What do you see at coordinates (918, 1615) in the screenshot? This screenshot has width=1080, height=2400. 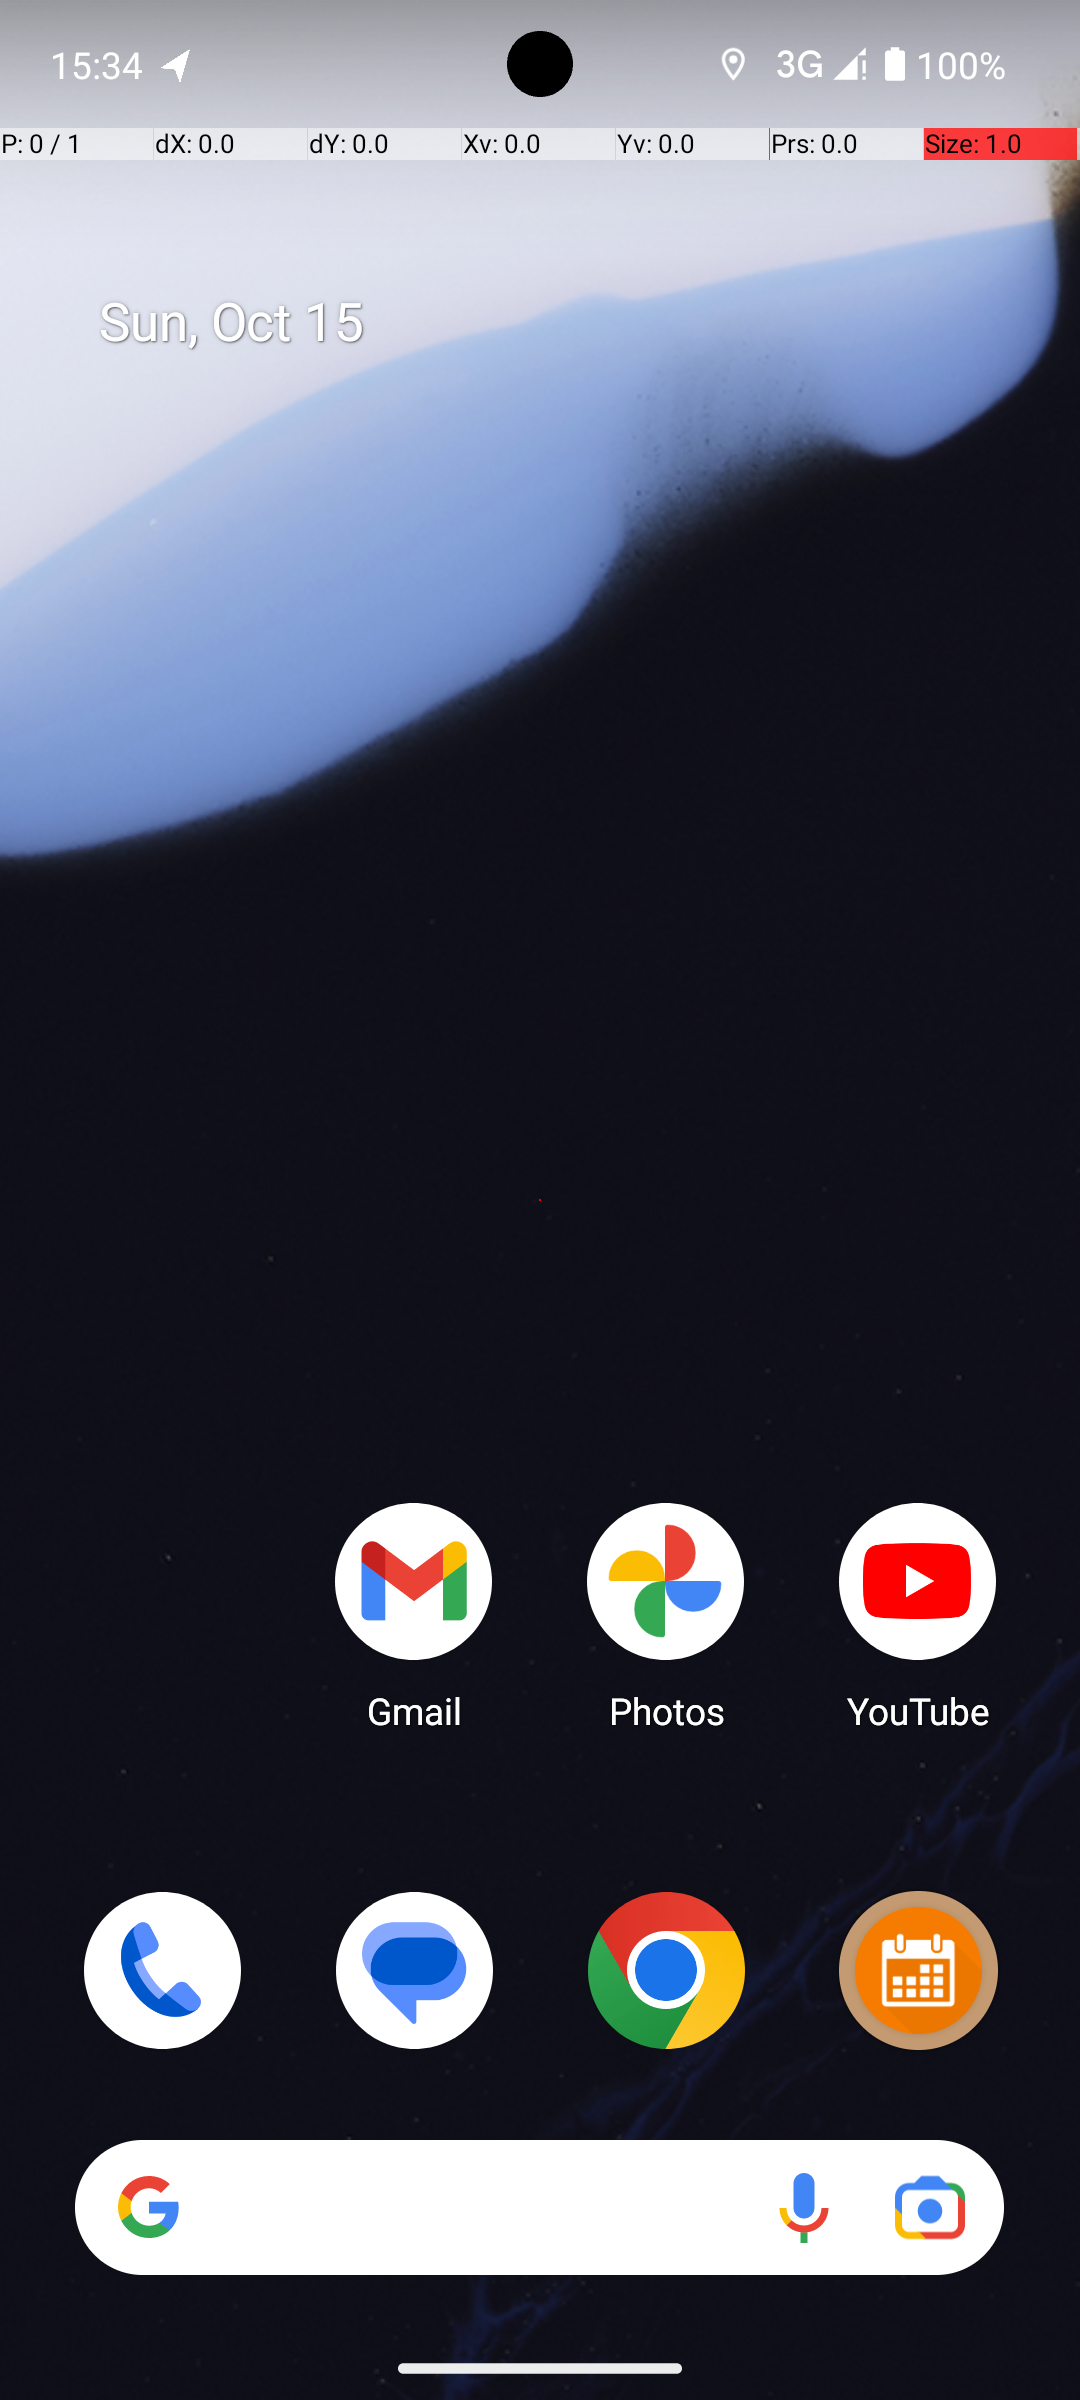 I see `YouTube` at bounding box center [918, 1615].